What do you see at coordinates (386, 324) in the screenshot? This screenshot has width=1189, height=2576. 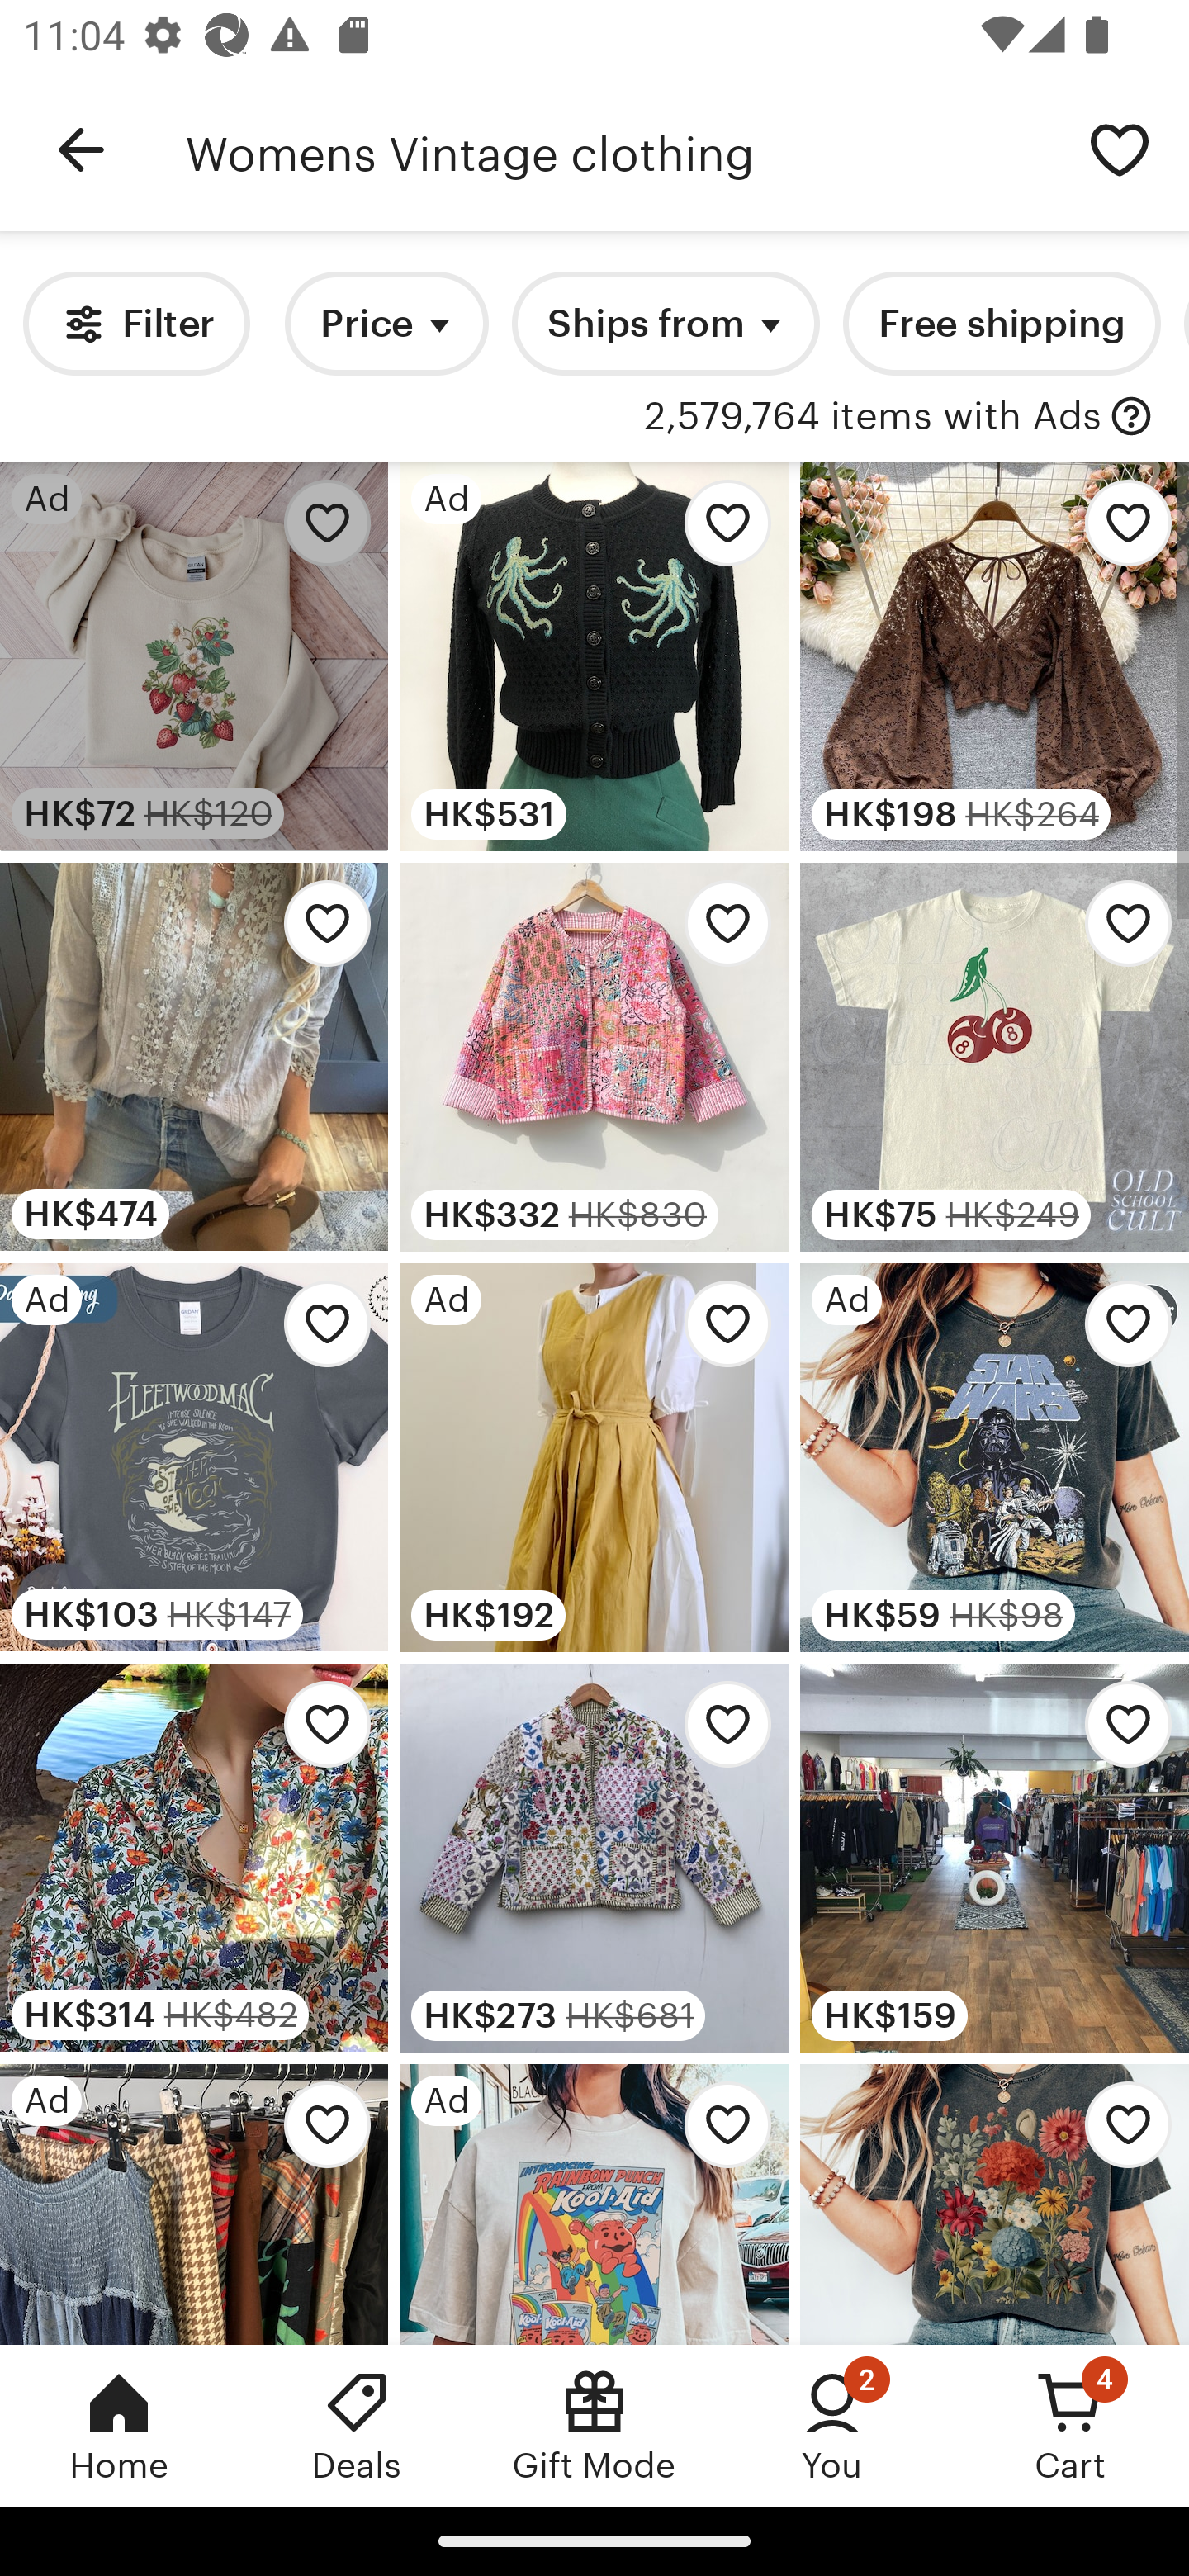 I see `Price` at bounding box center [386, 324].